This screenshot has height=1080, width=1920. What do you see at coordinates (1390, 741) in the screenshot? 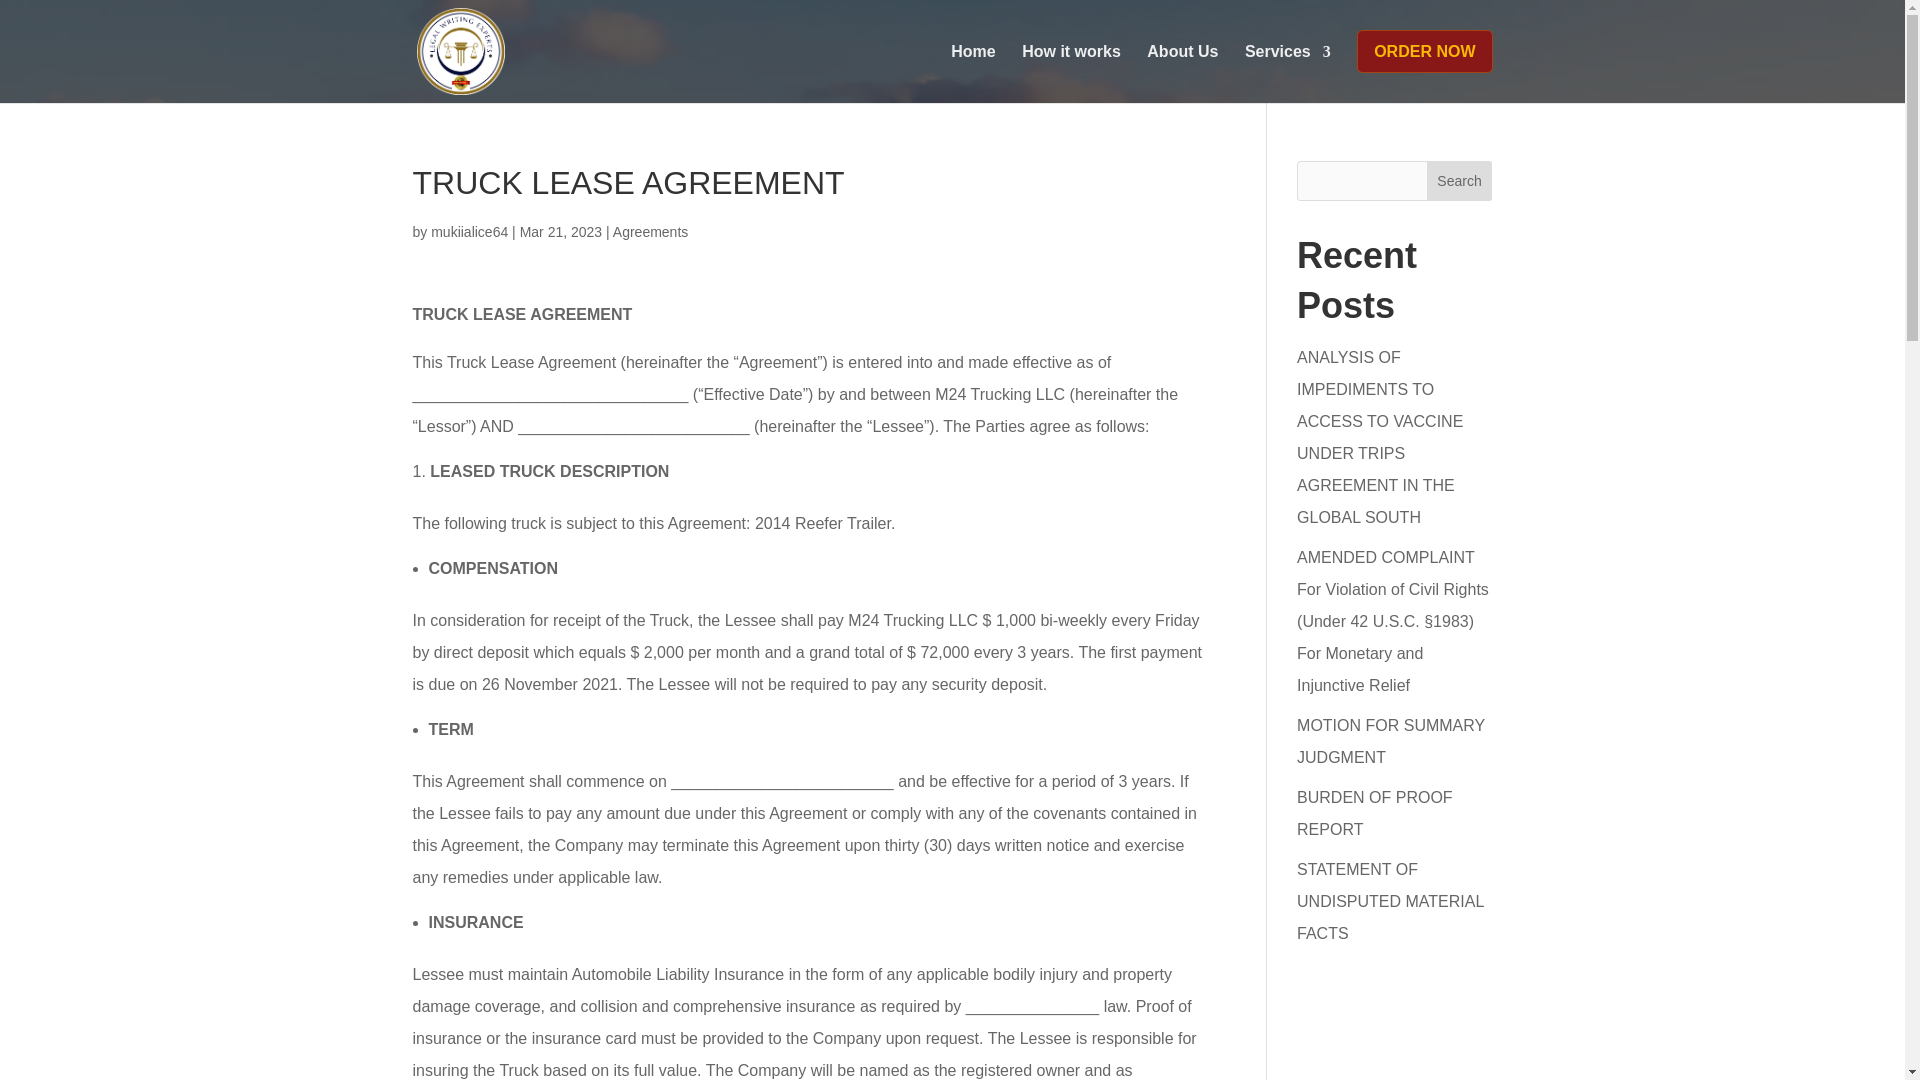
I see `MOTION FOR SUMMARY JUDGMENT` at bounding box center [1390, 741].